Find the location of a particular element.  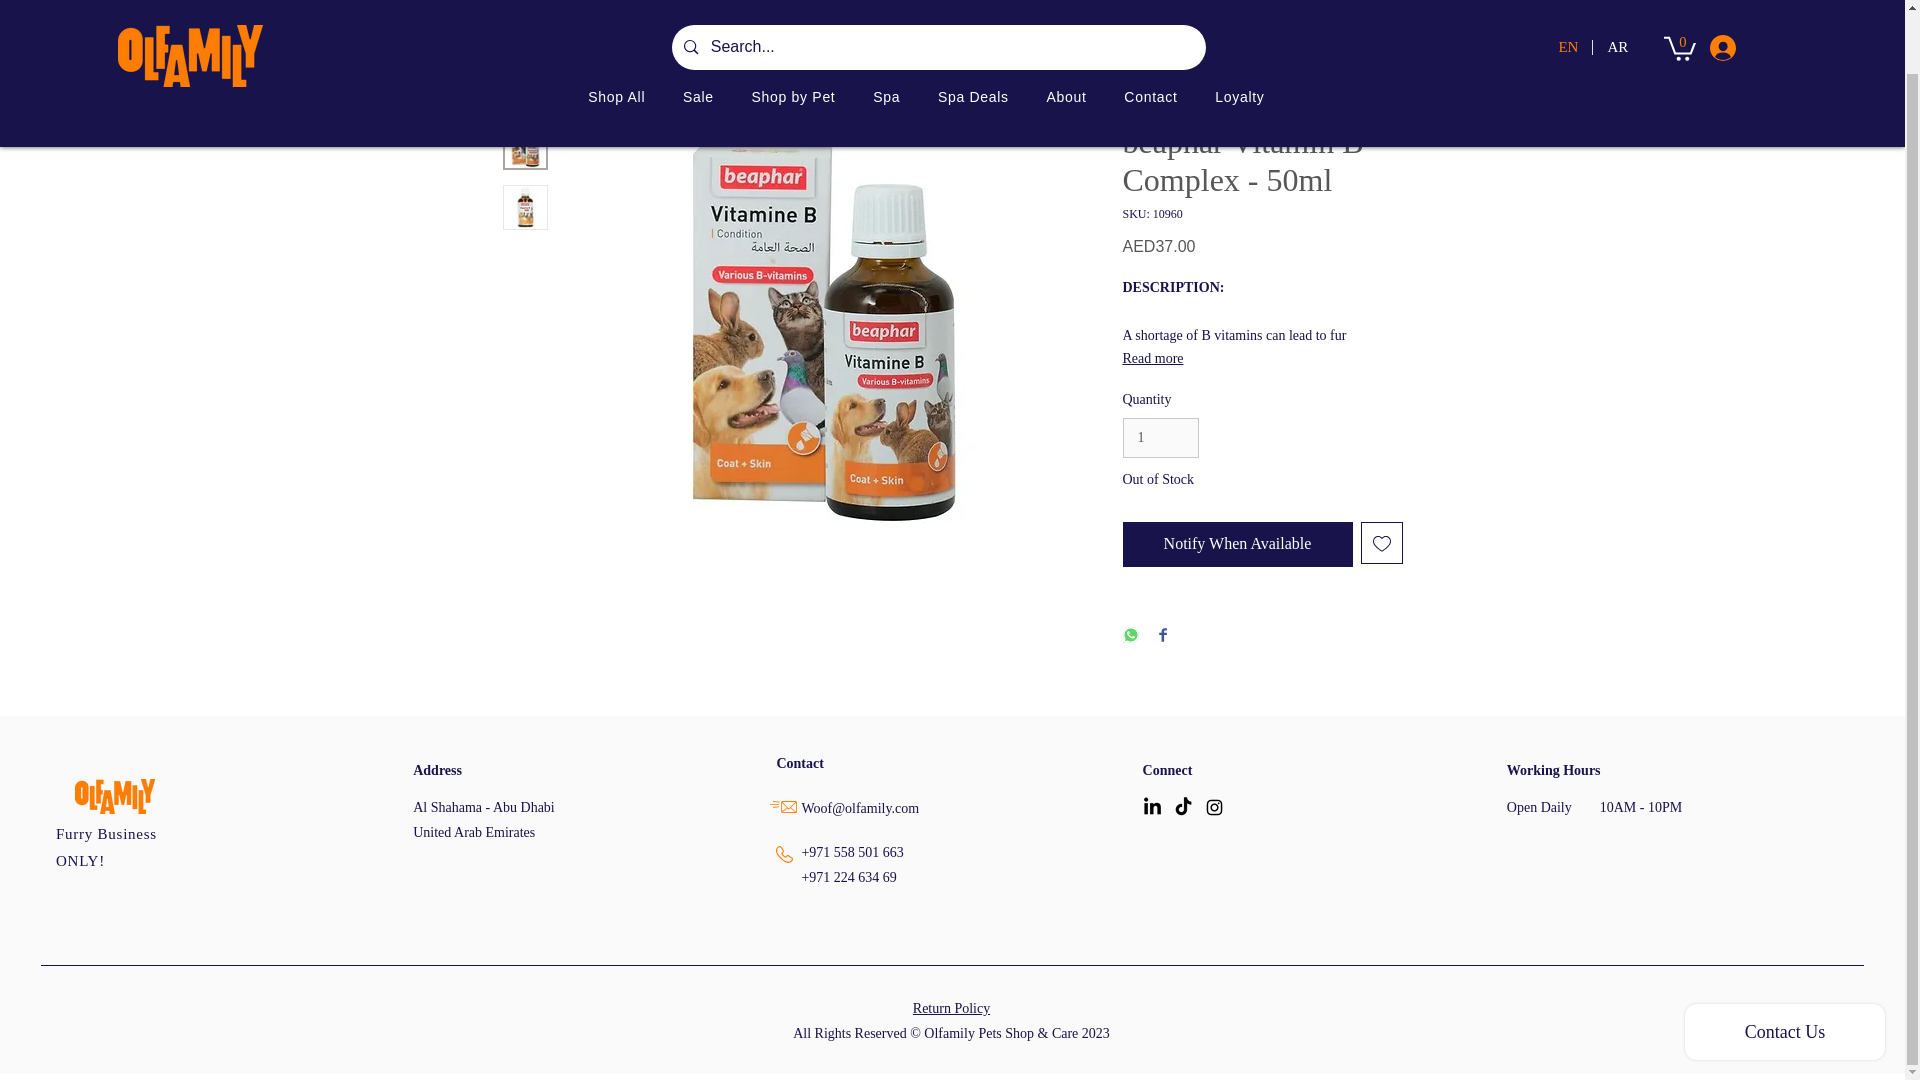

Log In is located at coordinates (1730, 2).